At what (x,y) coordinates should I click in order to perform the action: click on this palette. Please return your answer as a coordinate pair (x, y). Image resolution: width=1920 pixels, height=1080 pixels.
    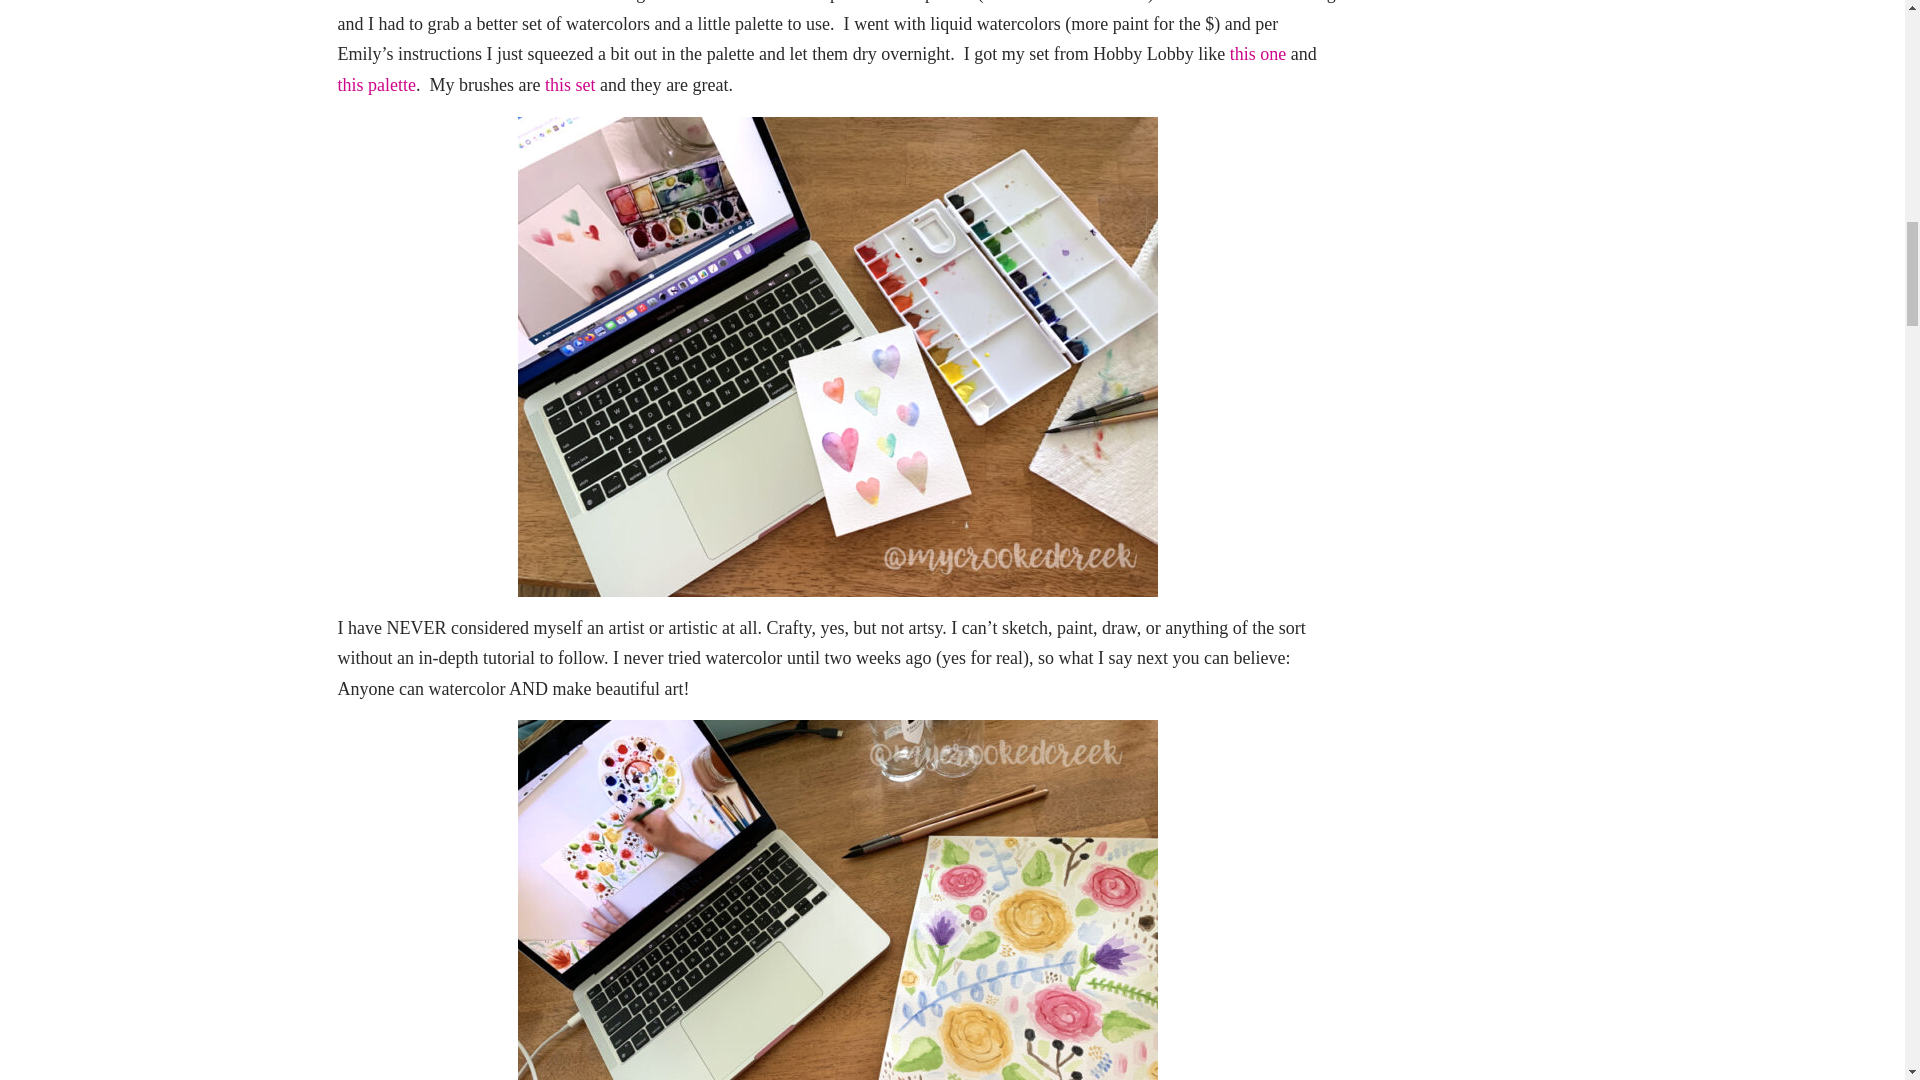
    Looking at the image, I should click on (376, 84).